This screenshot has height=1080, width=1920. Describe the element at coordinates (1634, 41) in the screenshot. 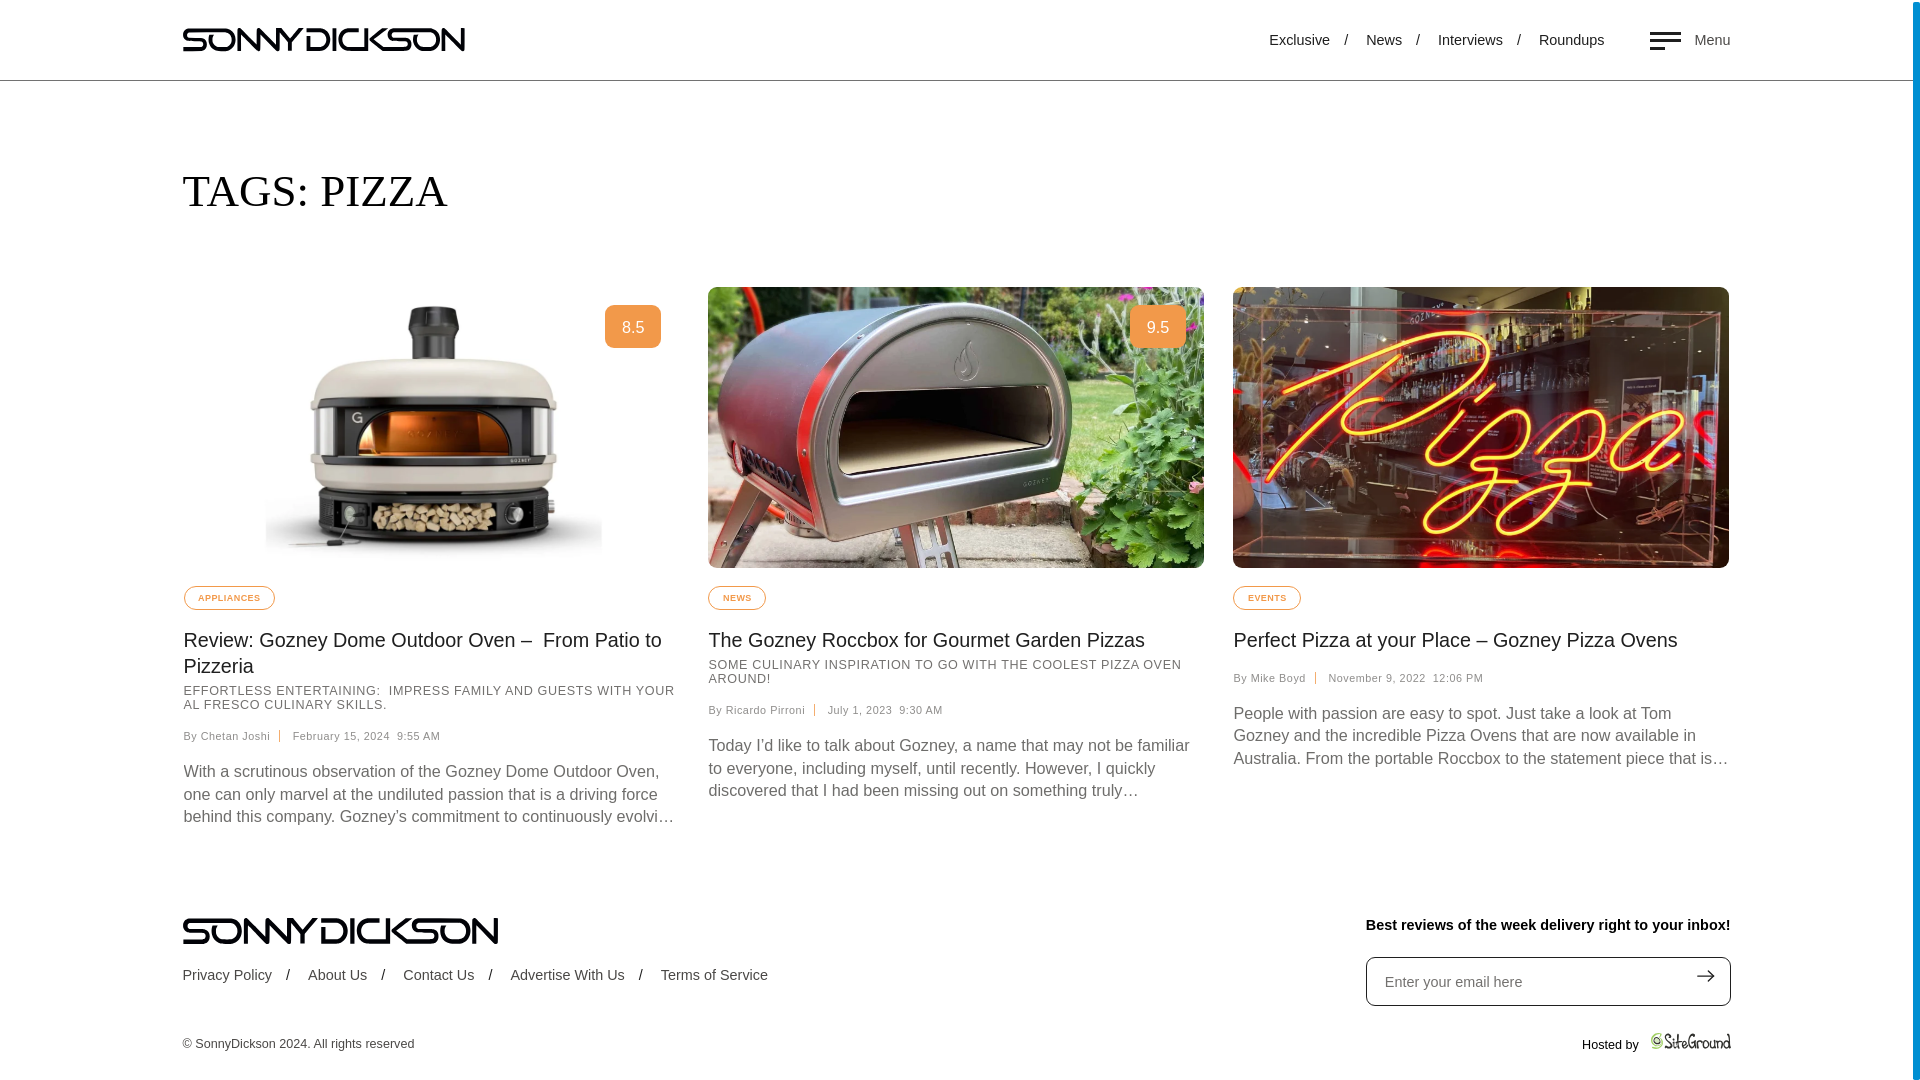

I see `Interviews` at that location.